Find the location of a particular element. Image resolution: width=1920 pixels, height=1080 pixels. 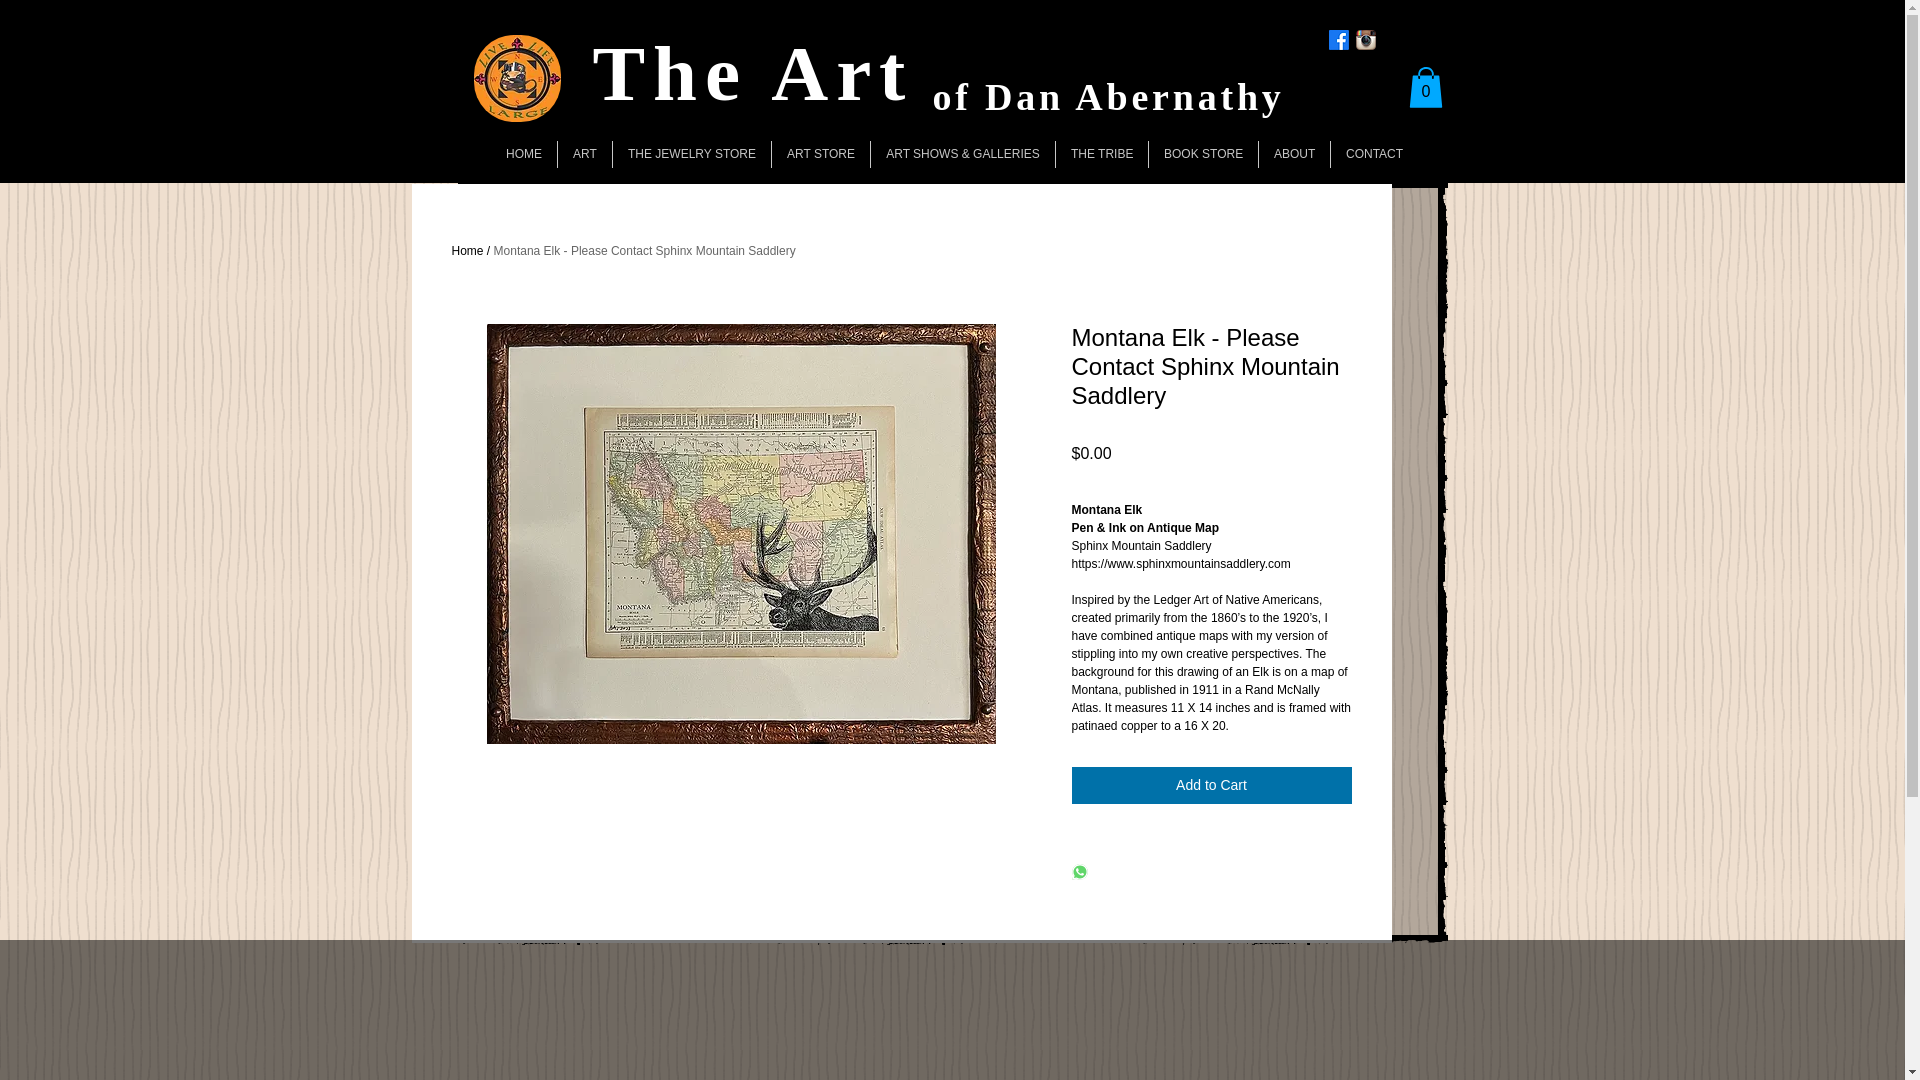

ABOUT is located at coordinates (1294, 154).